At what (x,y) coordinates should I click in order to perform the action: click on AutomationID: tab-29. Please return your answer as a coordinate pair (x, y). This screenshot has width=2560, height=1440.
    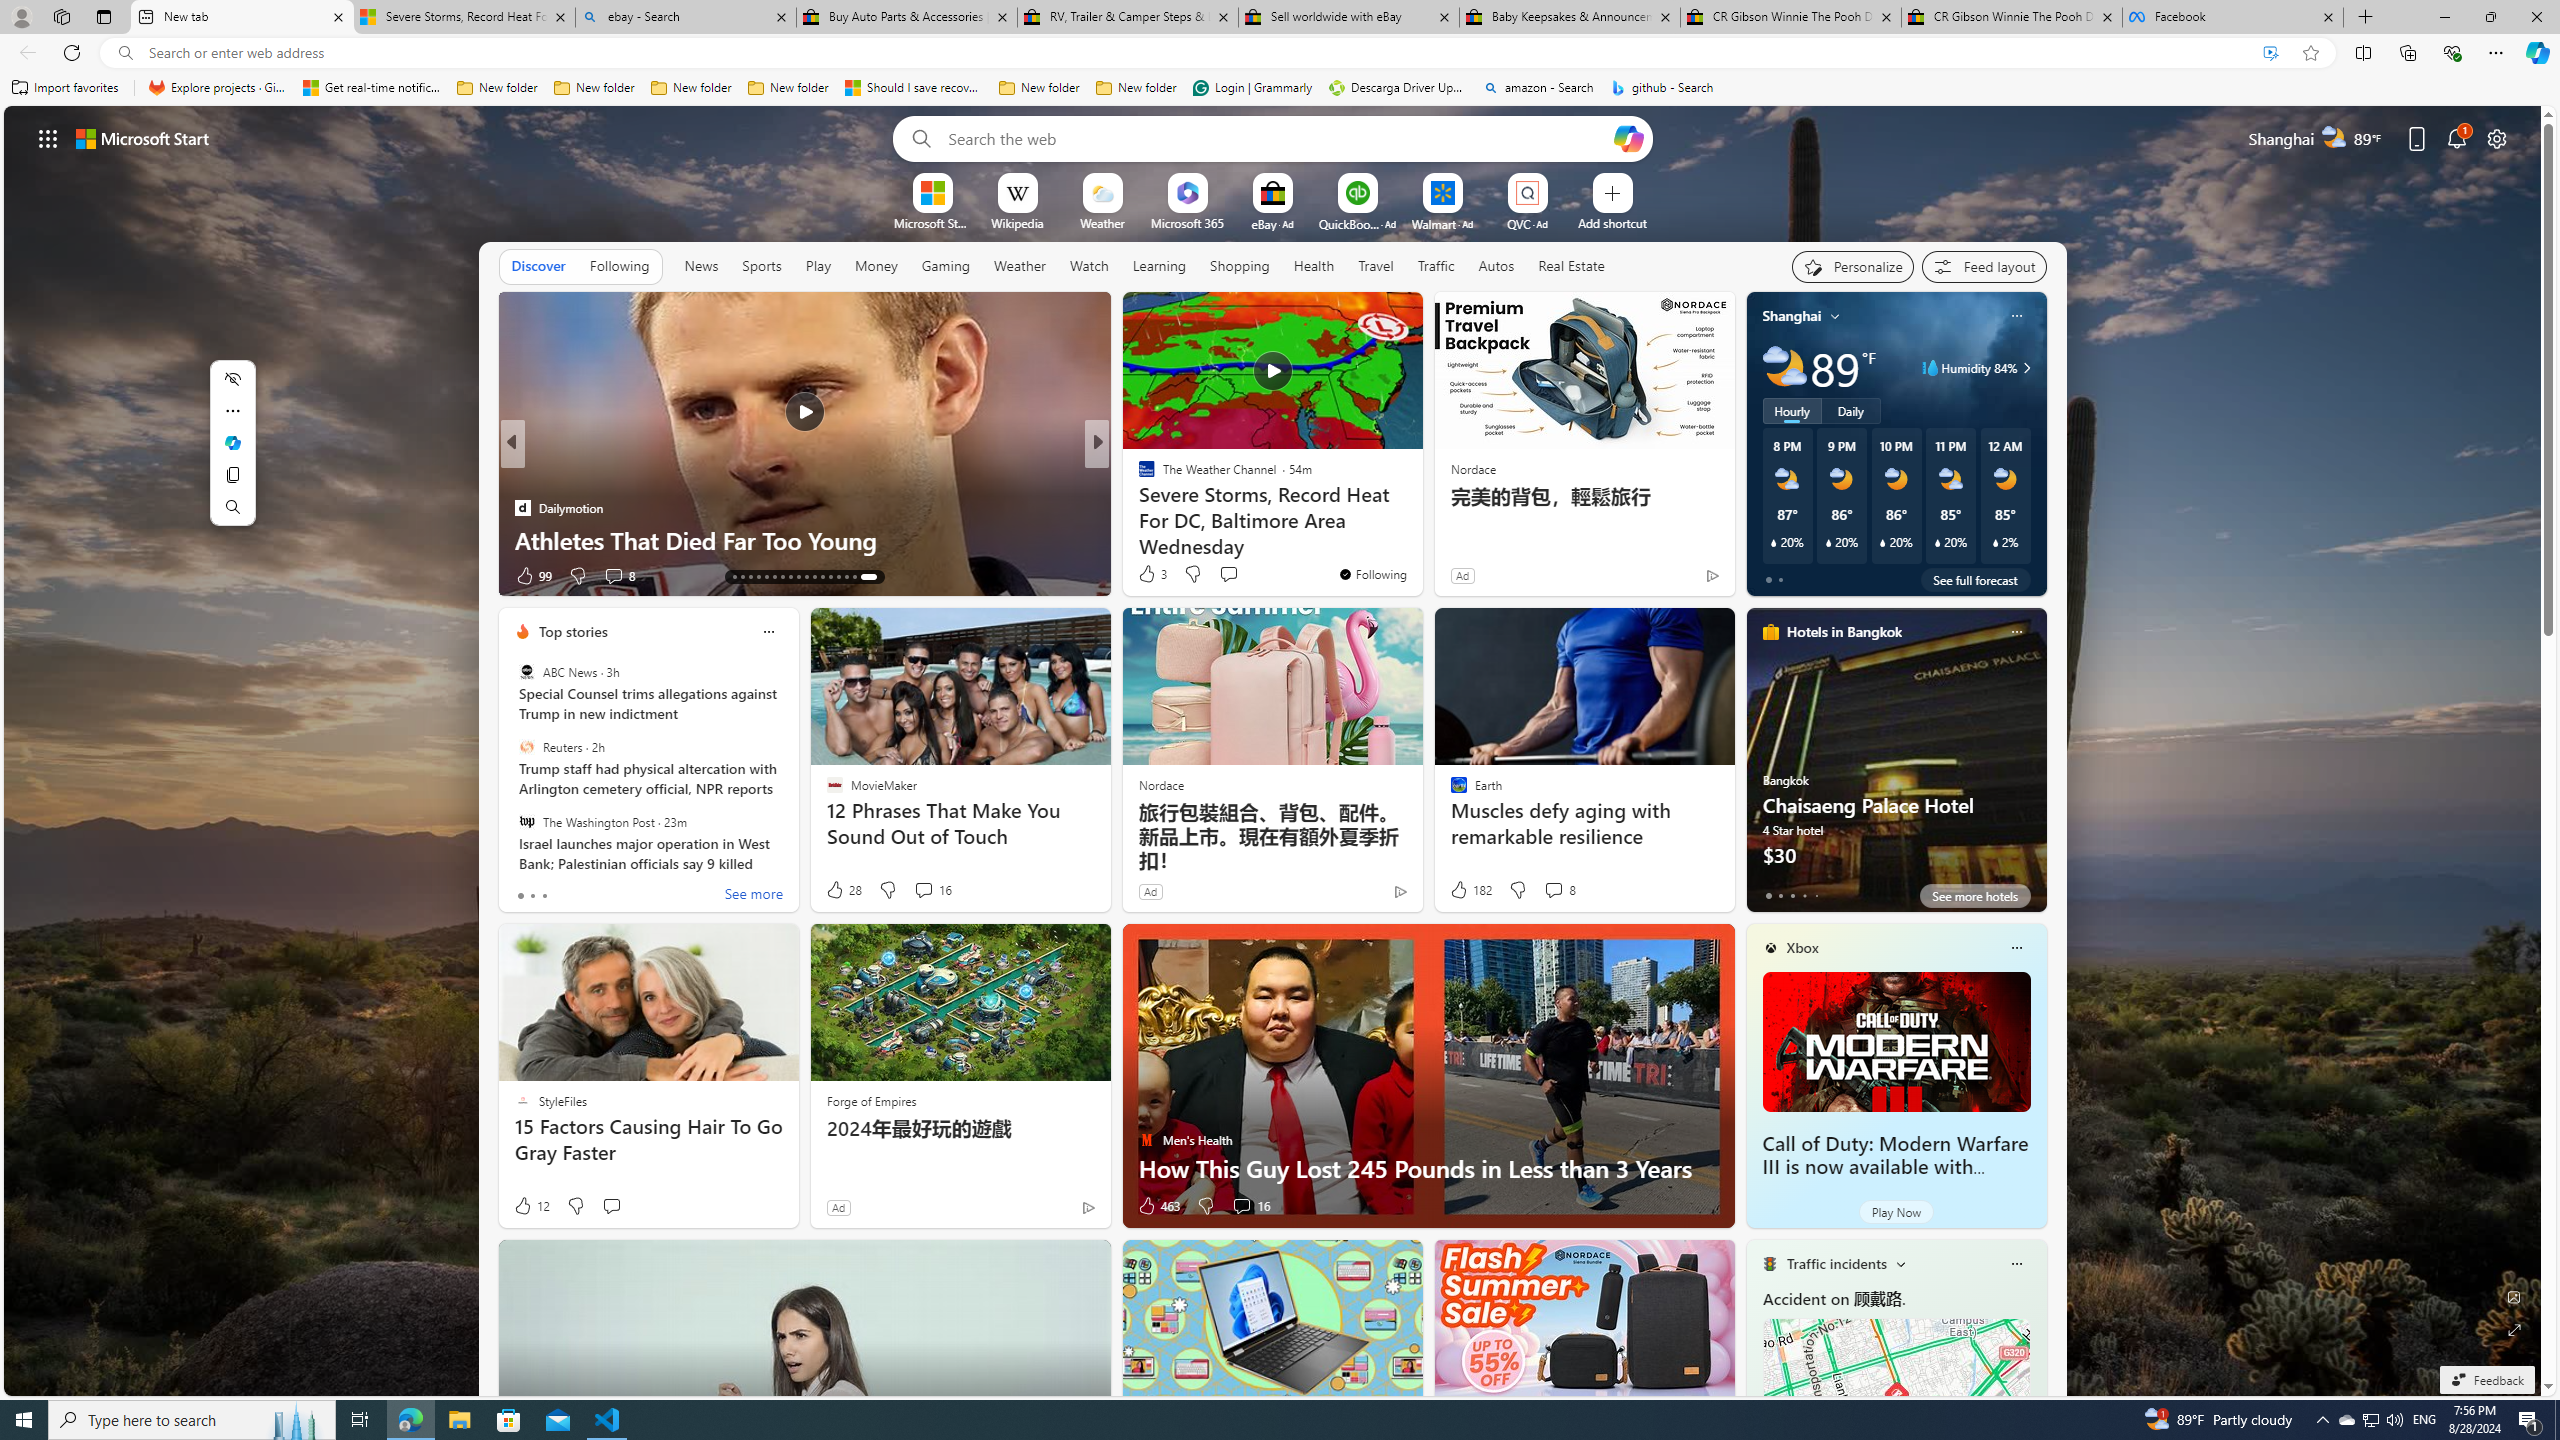
    Looking at the image, I should click on (874, 577).